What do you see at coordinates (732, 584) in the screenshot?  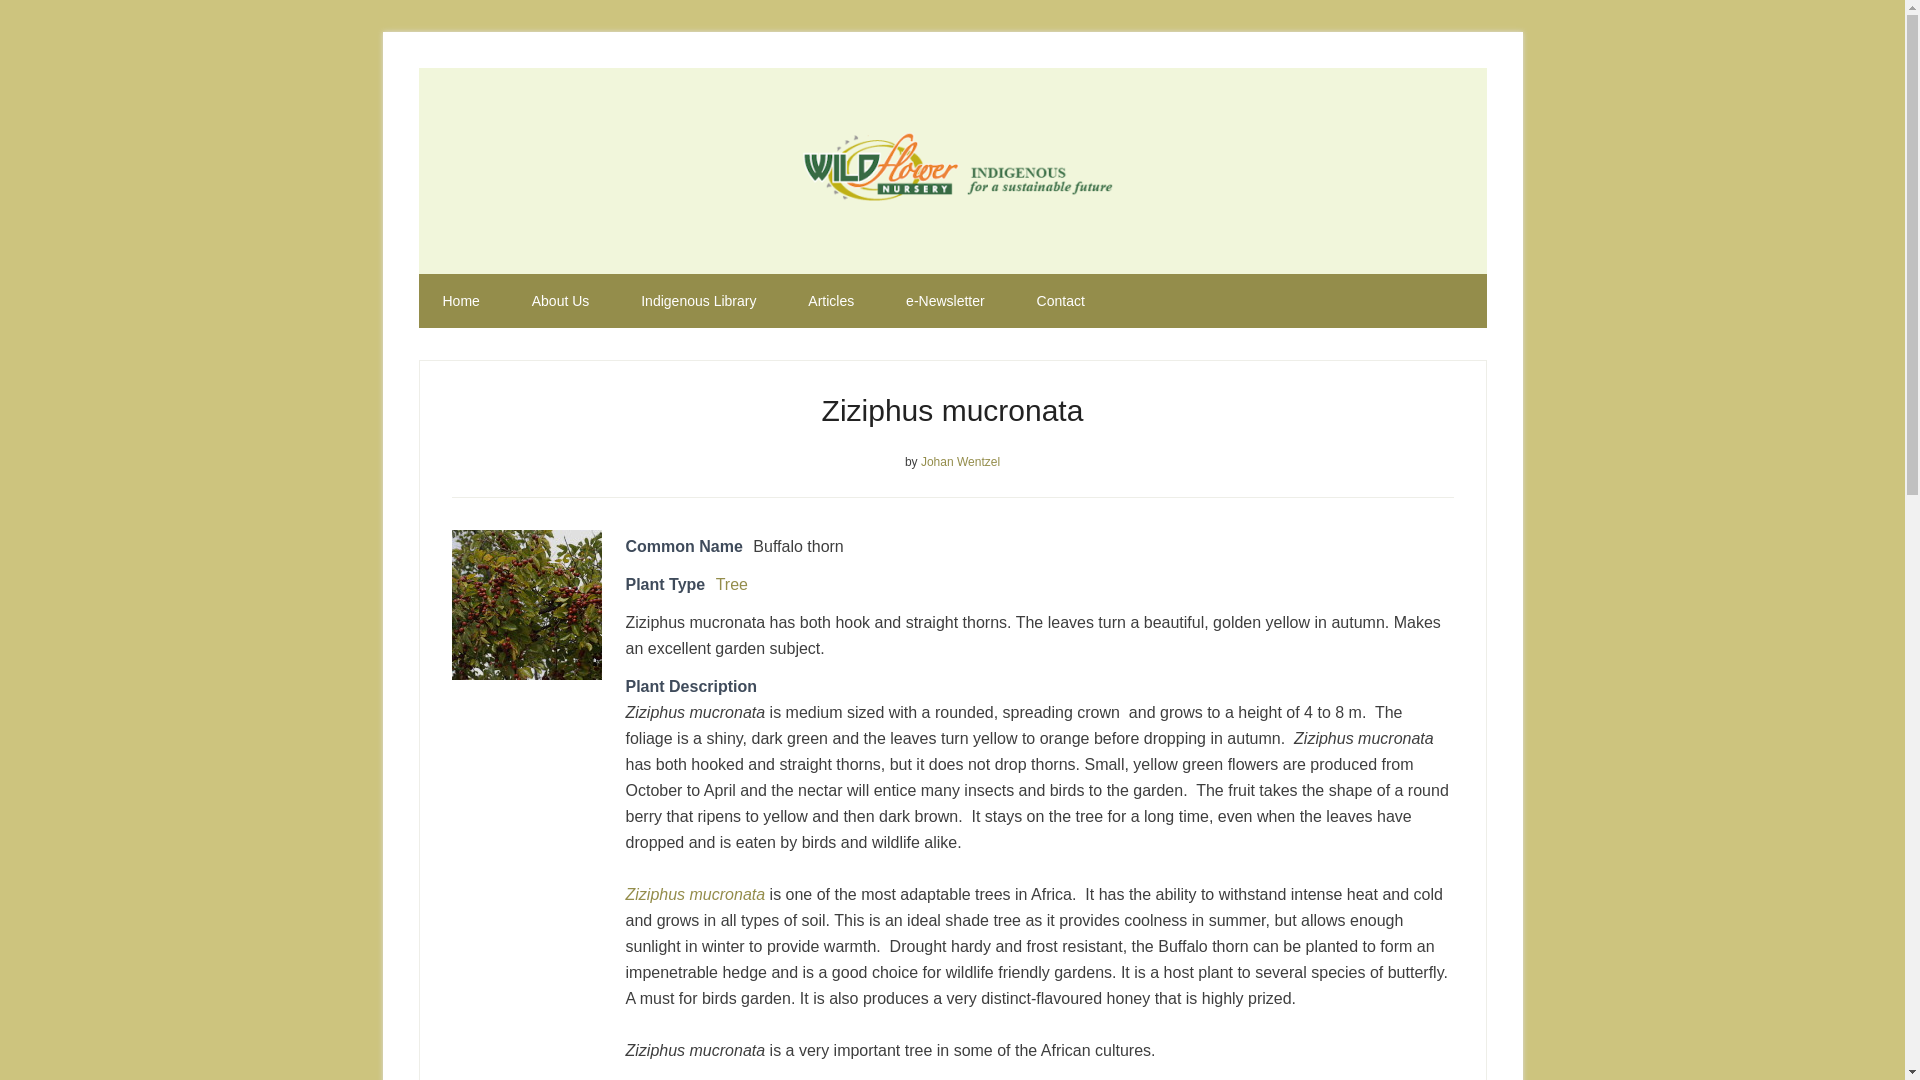 I see `Tree` at bounding box center [732, 584].